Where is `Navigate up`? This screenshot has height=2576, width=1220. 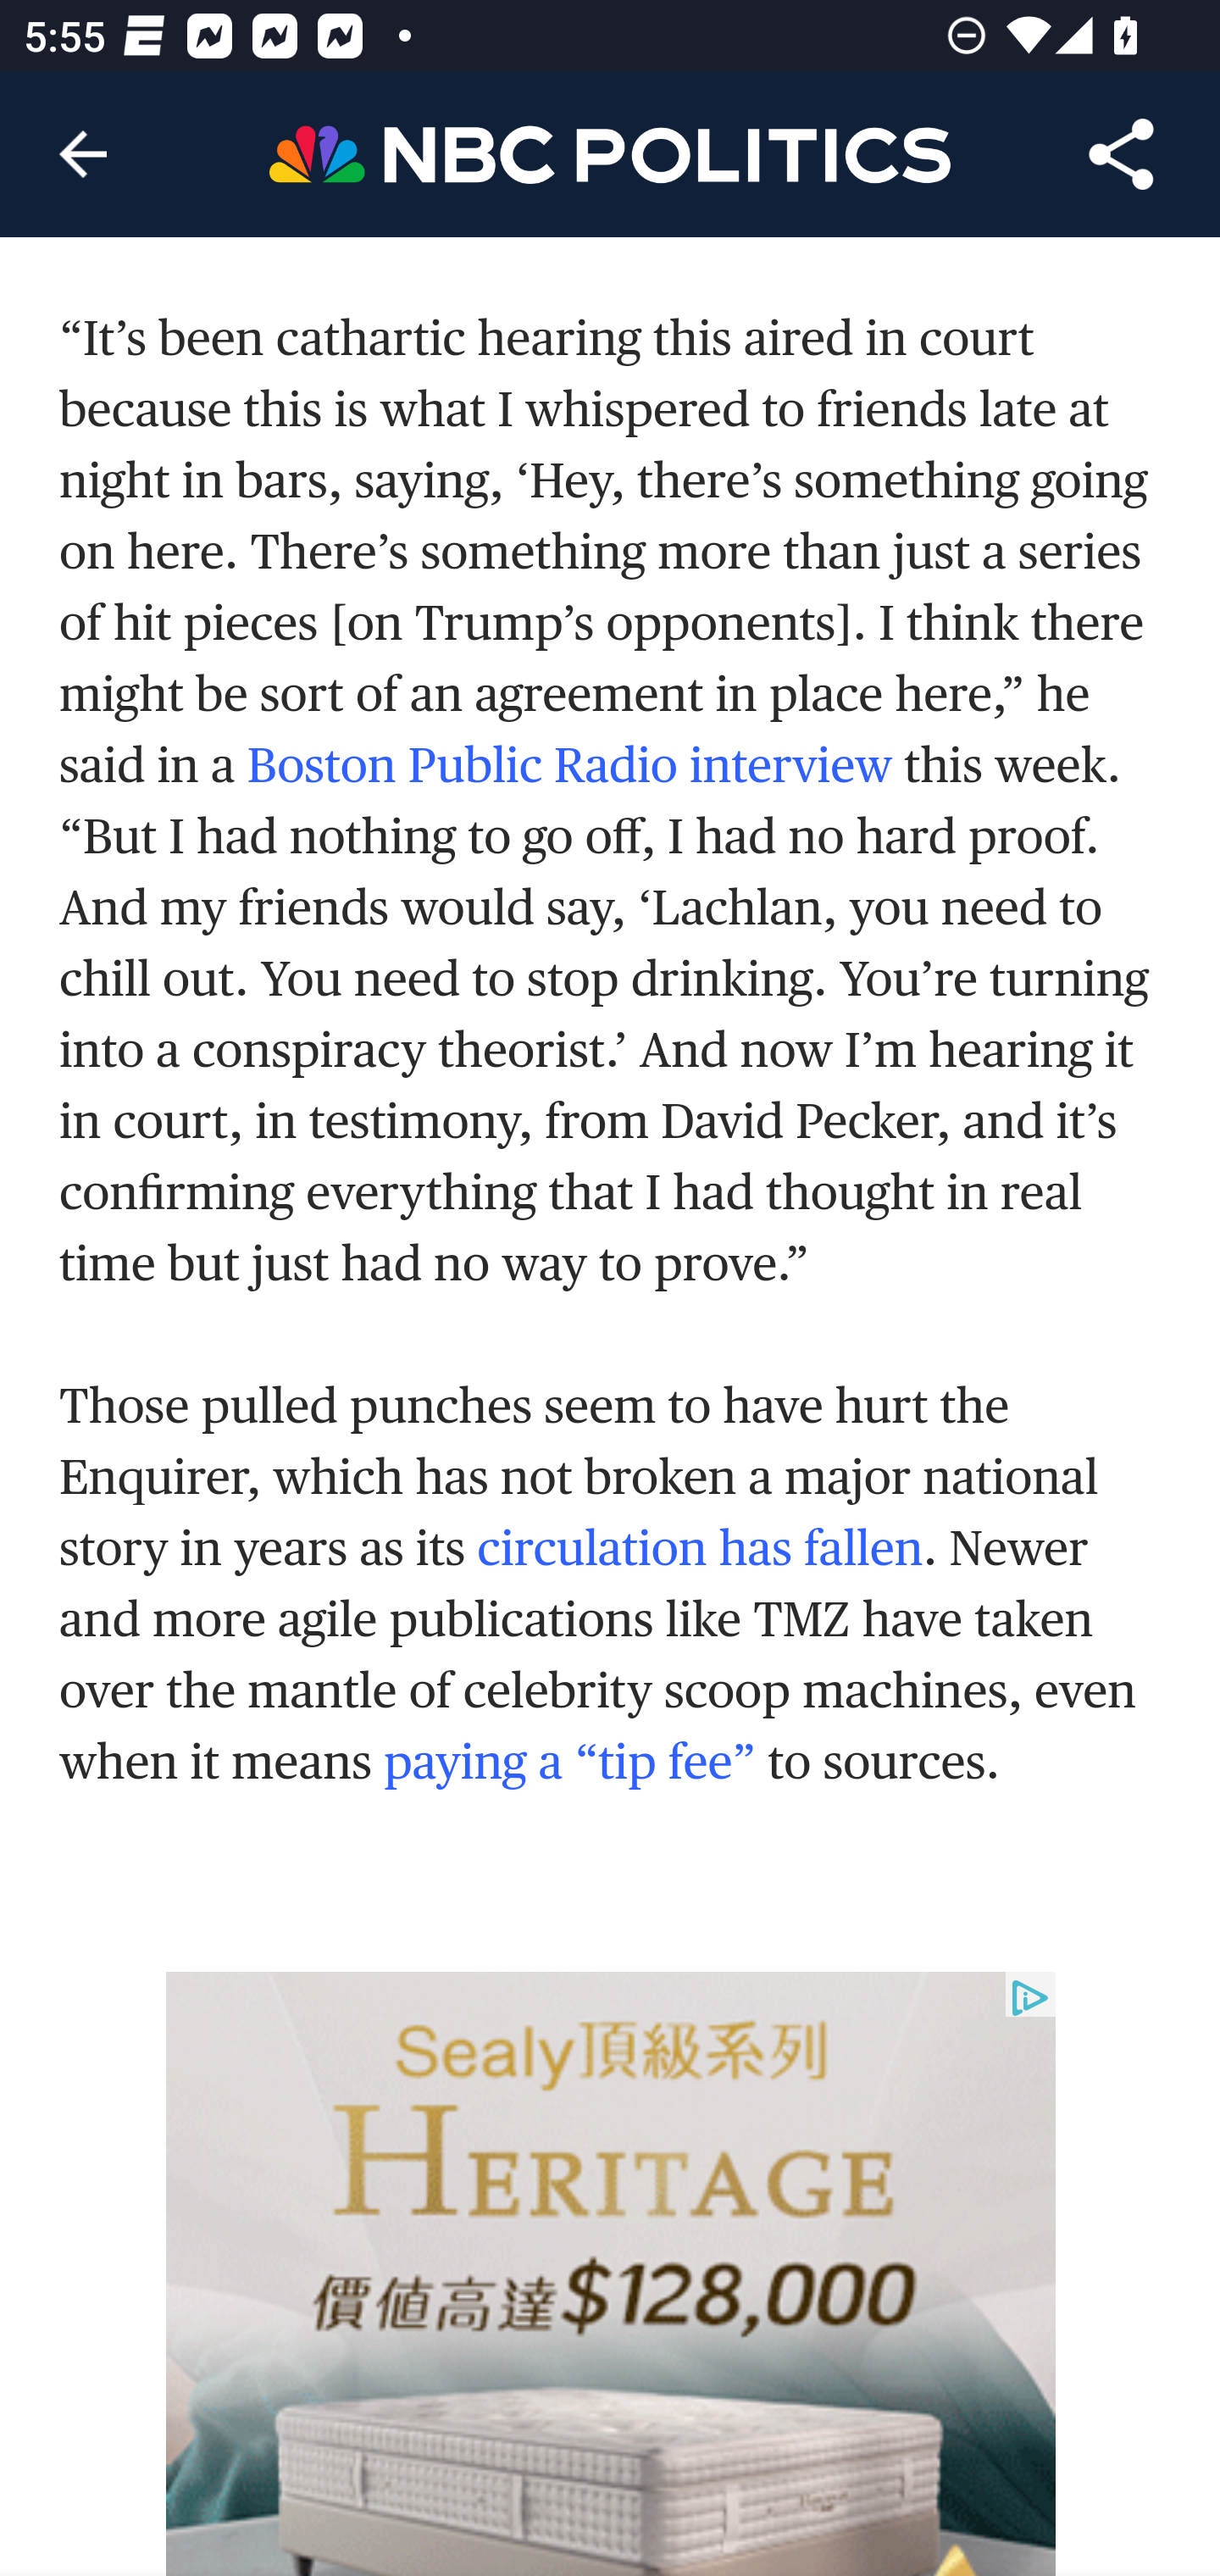 Navigate up is located at coordinates (83, 154).